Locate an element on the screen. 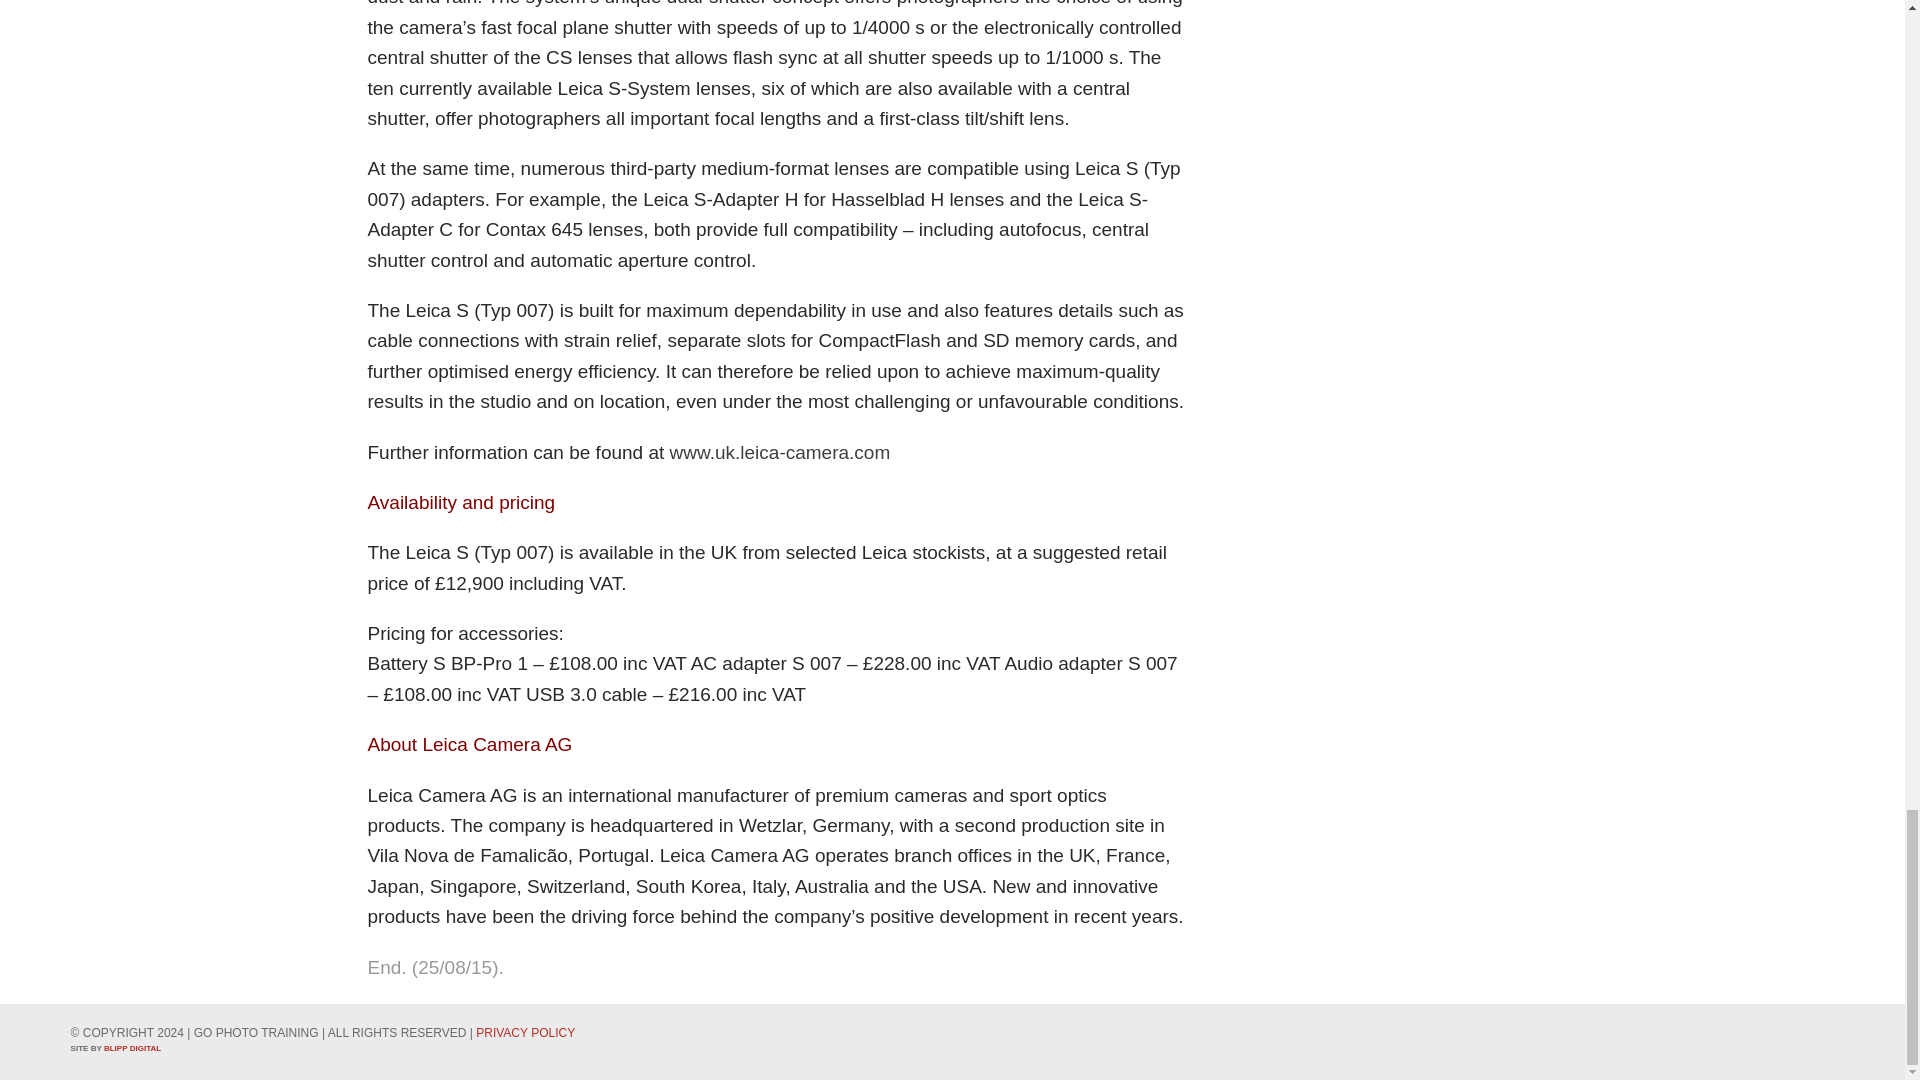 The height and width of the screenshot is (1080, 1920). Page 4 is located at coordinates (778, 967).